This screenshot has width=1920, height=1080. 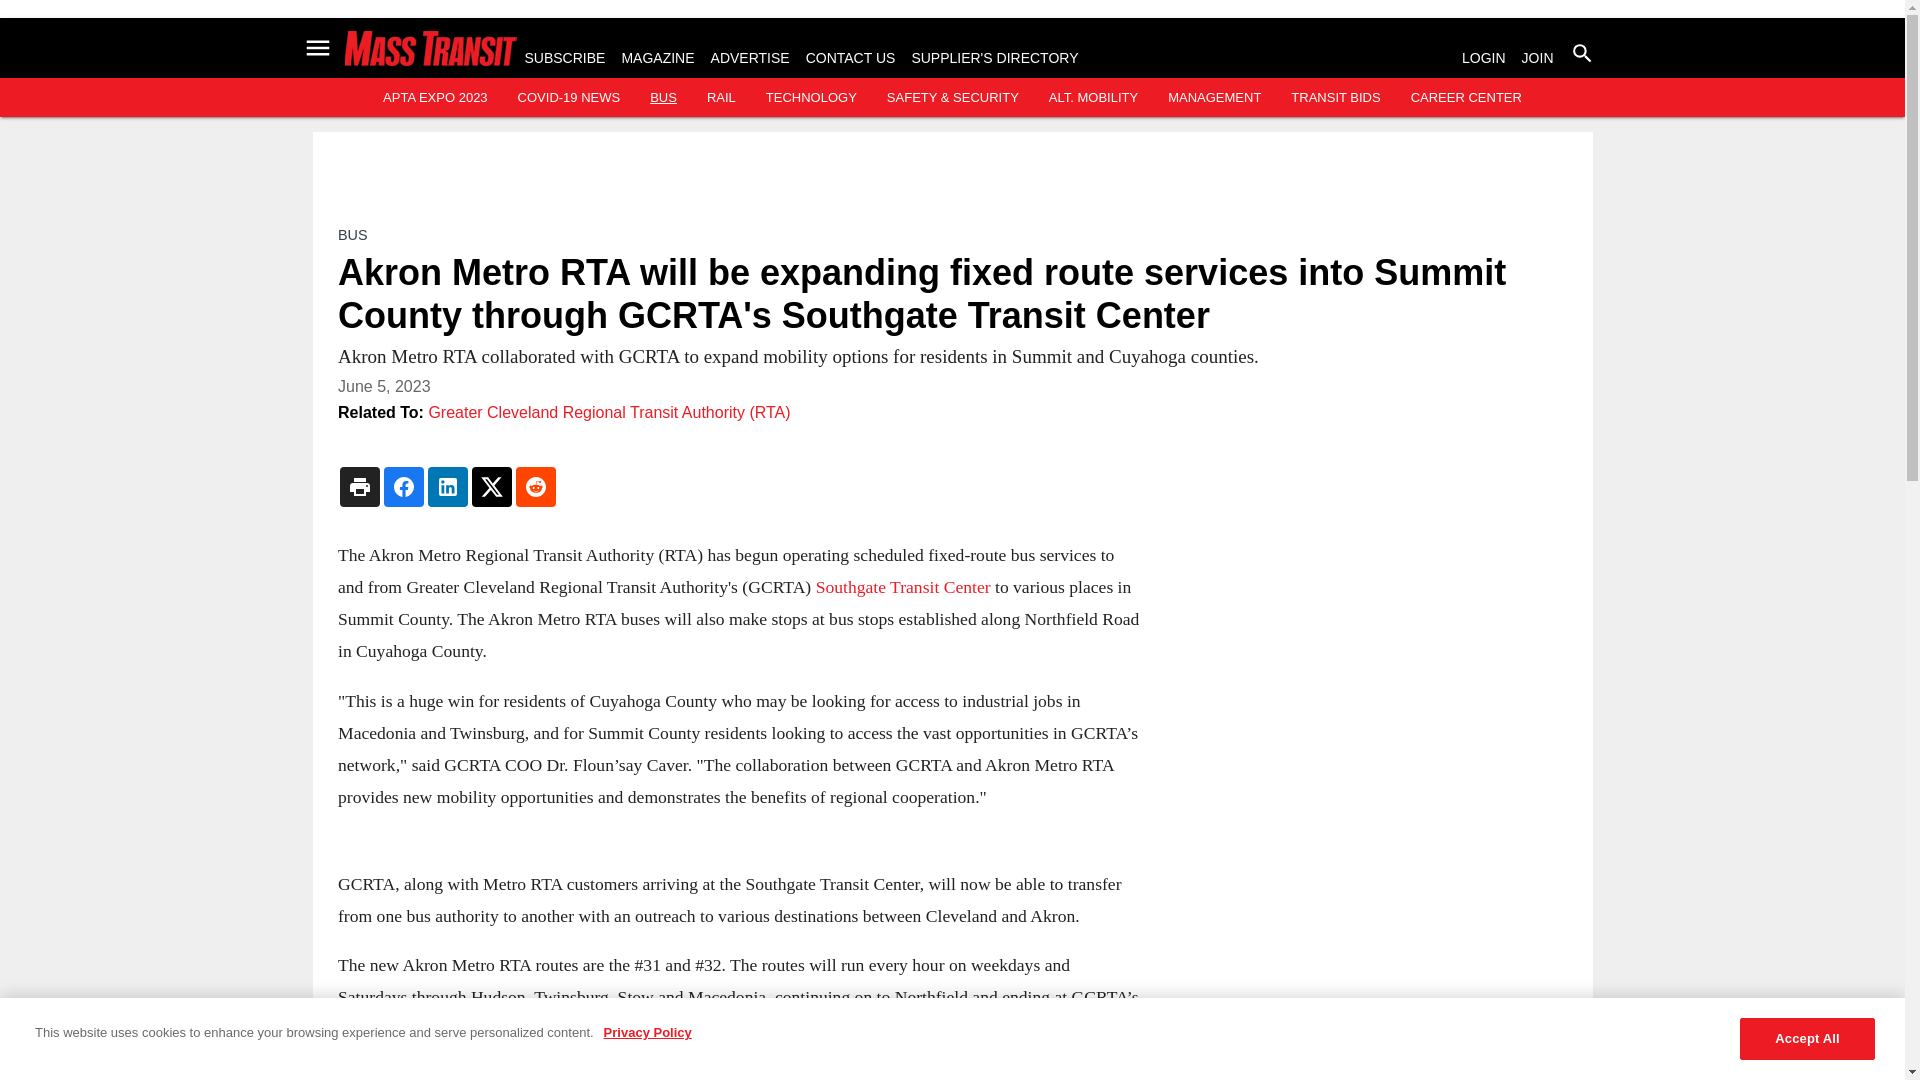 What do you see at coordinates (434, 96) in the screenshot?
I see `APTA EXPO 2023` at bounding box center [434, 96].